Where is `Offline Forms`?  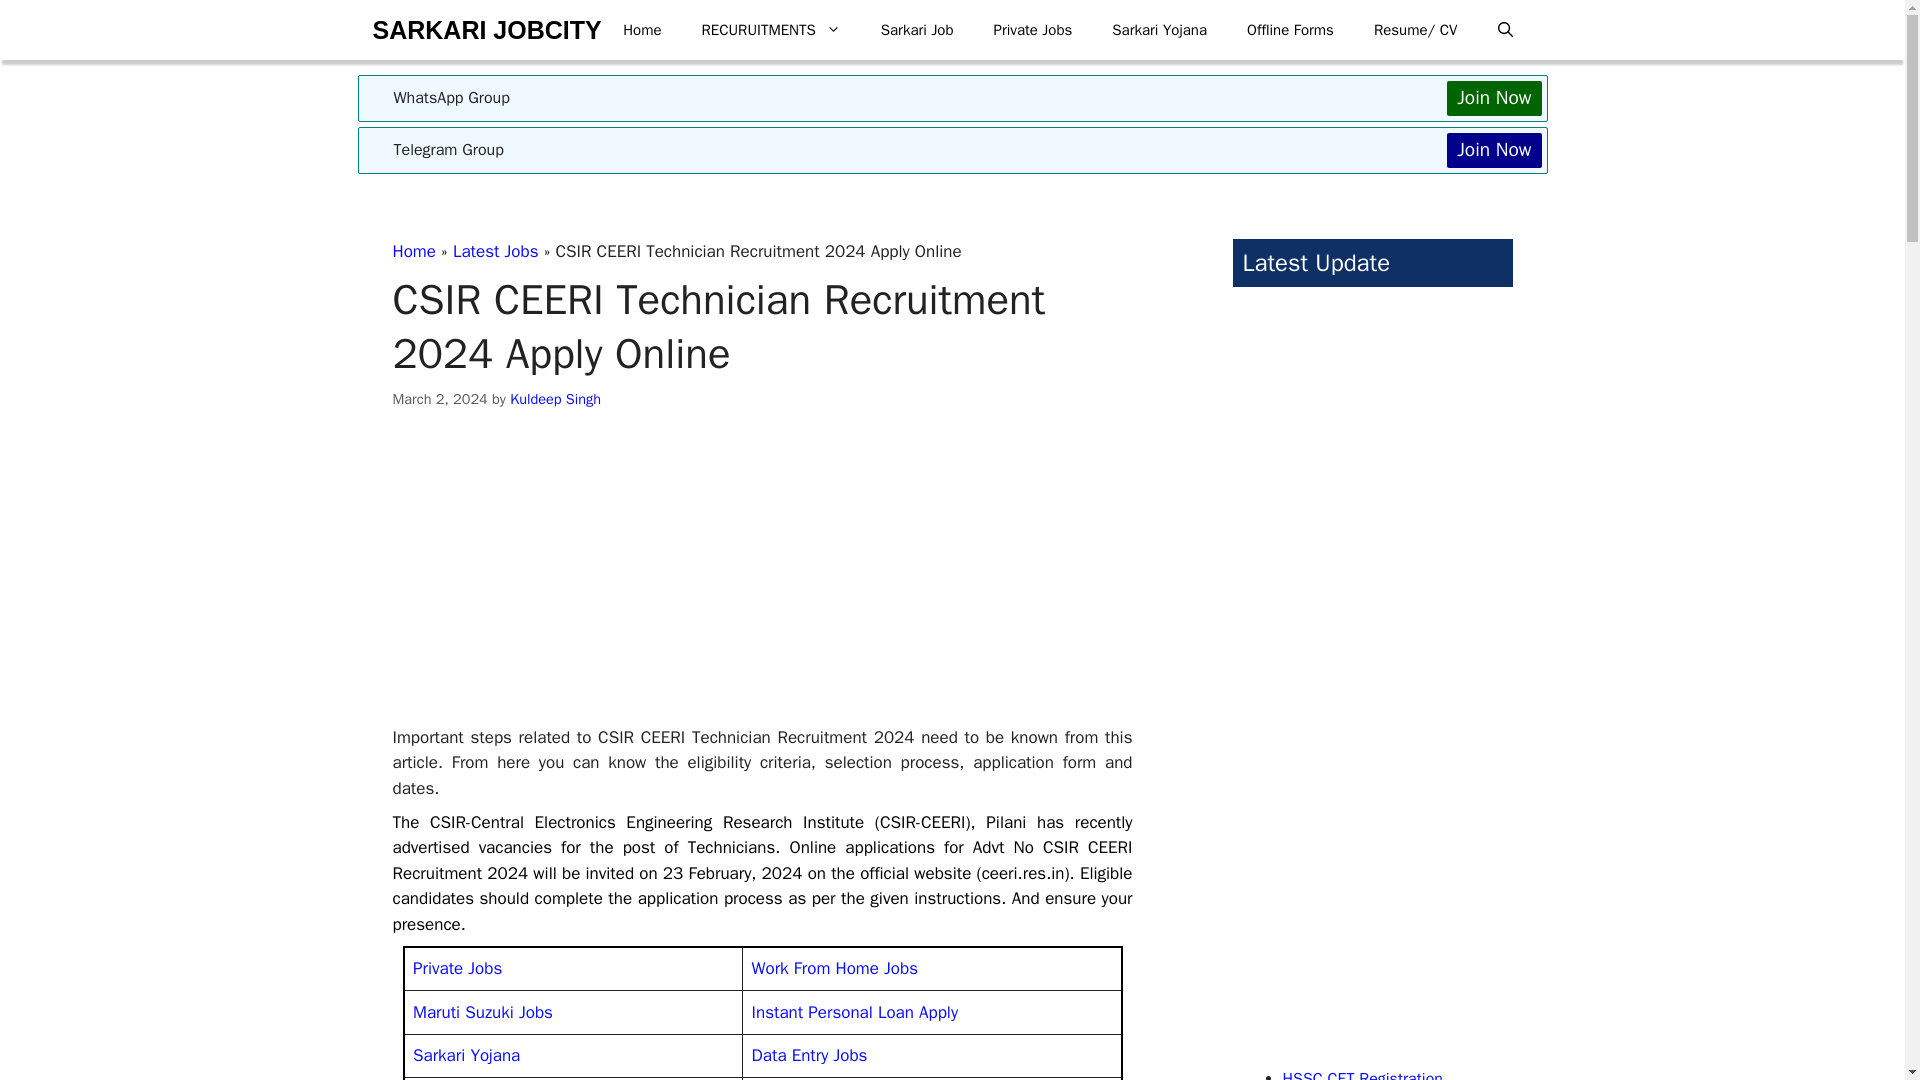
Offline Forms is located at coordinates (1290, 30).